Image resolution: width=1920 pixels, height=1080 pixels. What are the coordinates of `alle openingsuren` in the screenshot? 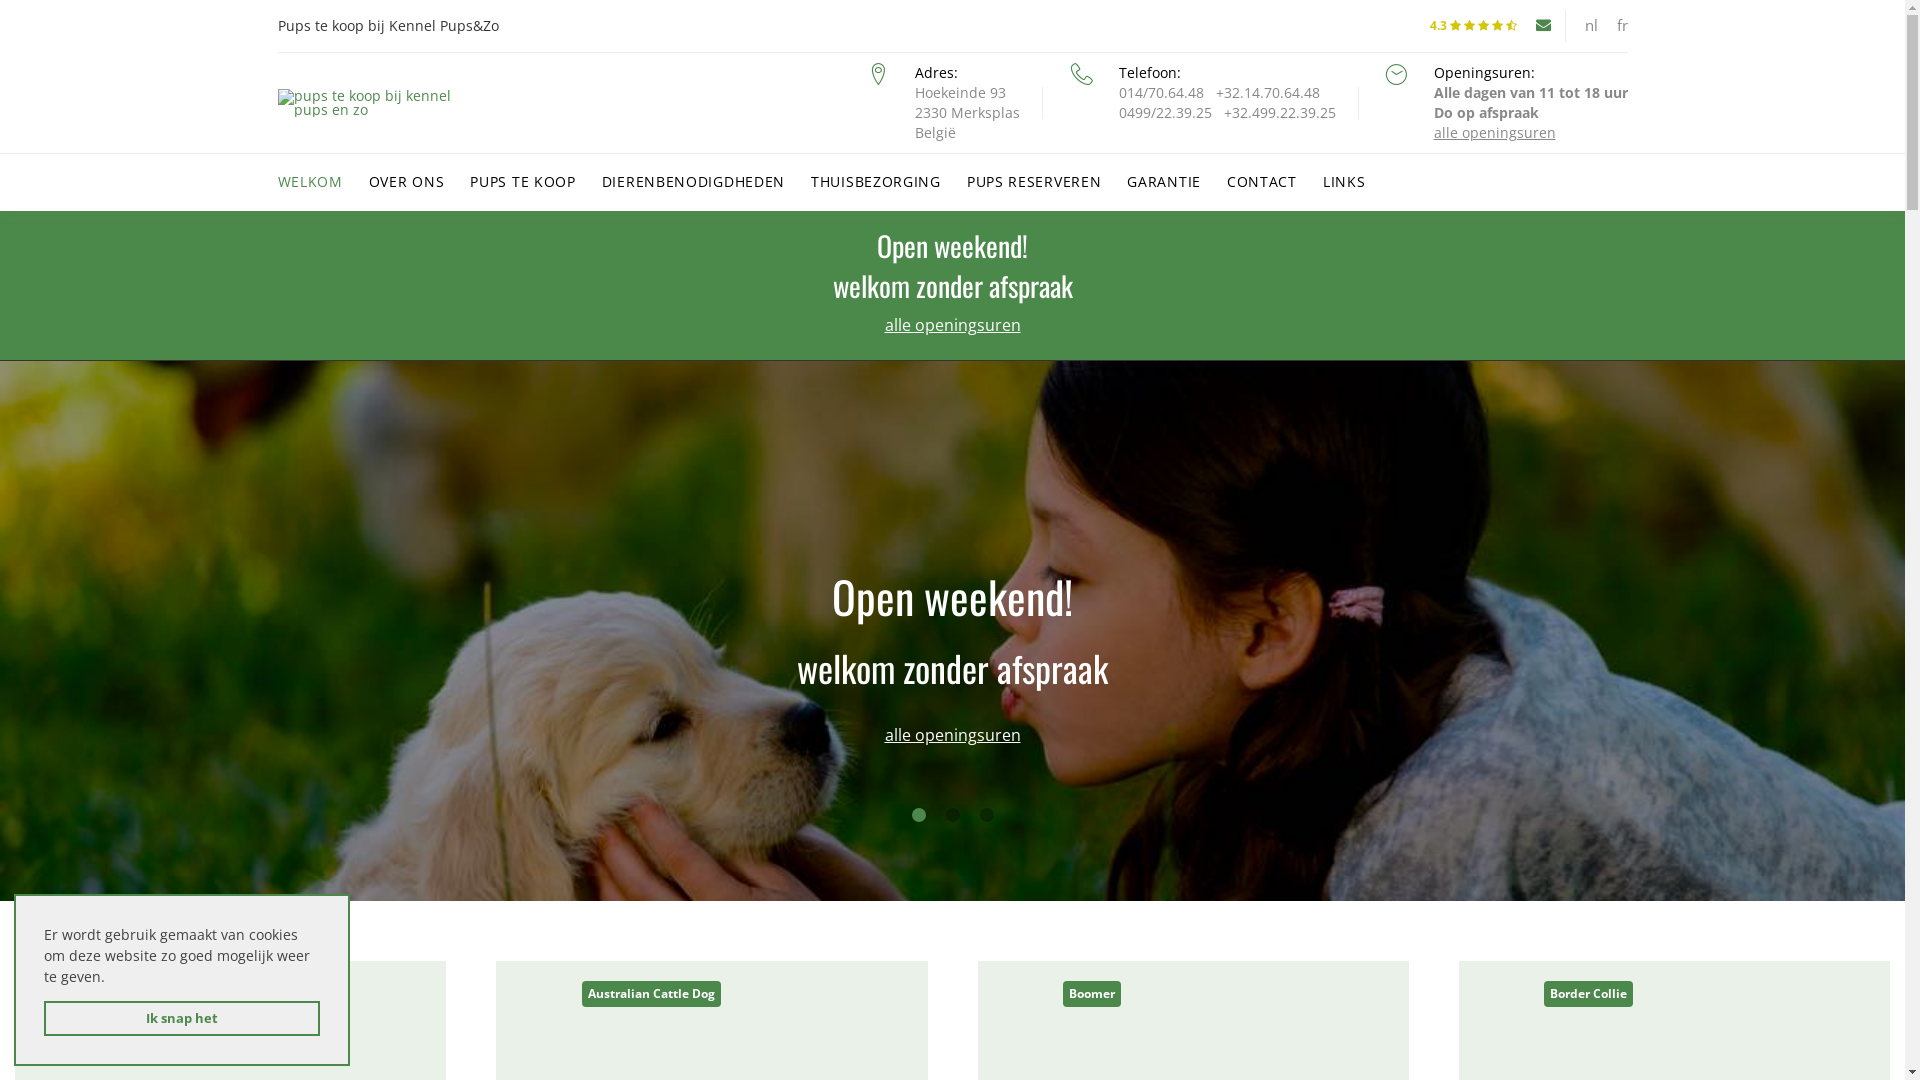 It's located at (952, 325).